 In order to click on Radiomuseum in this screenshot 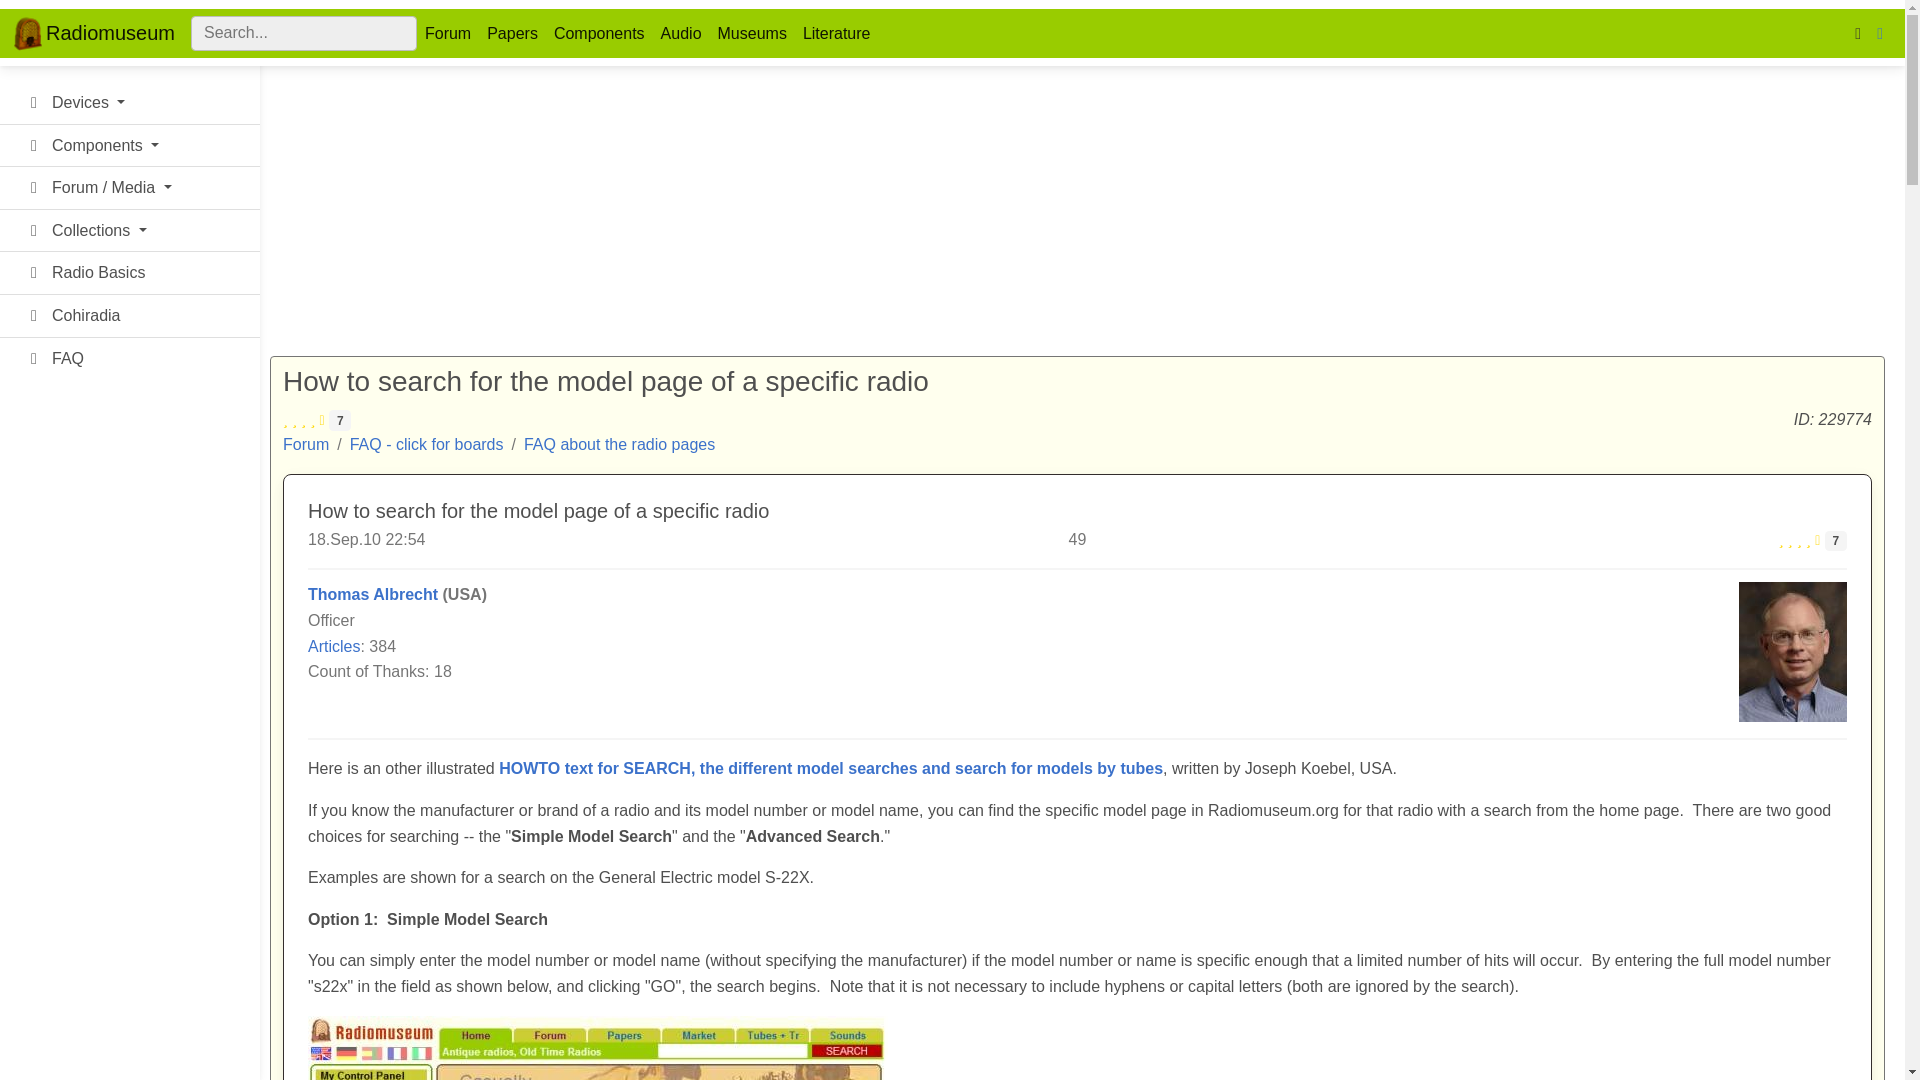, I will do `click(94, 33)`.